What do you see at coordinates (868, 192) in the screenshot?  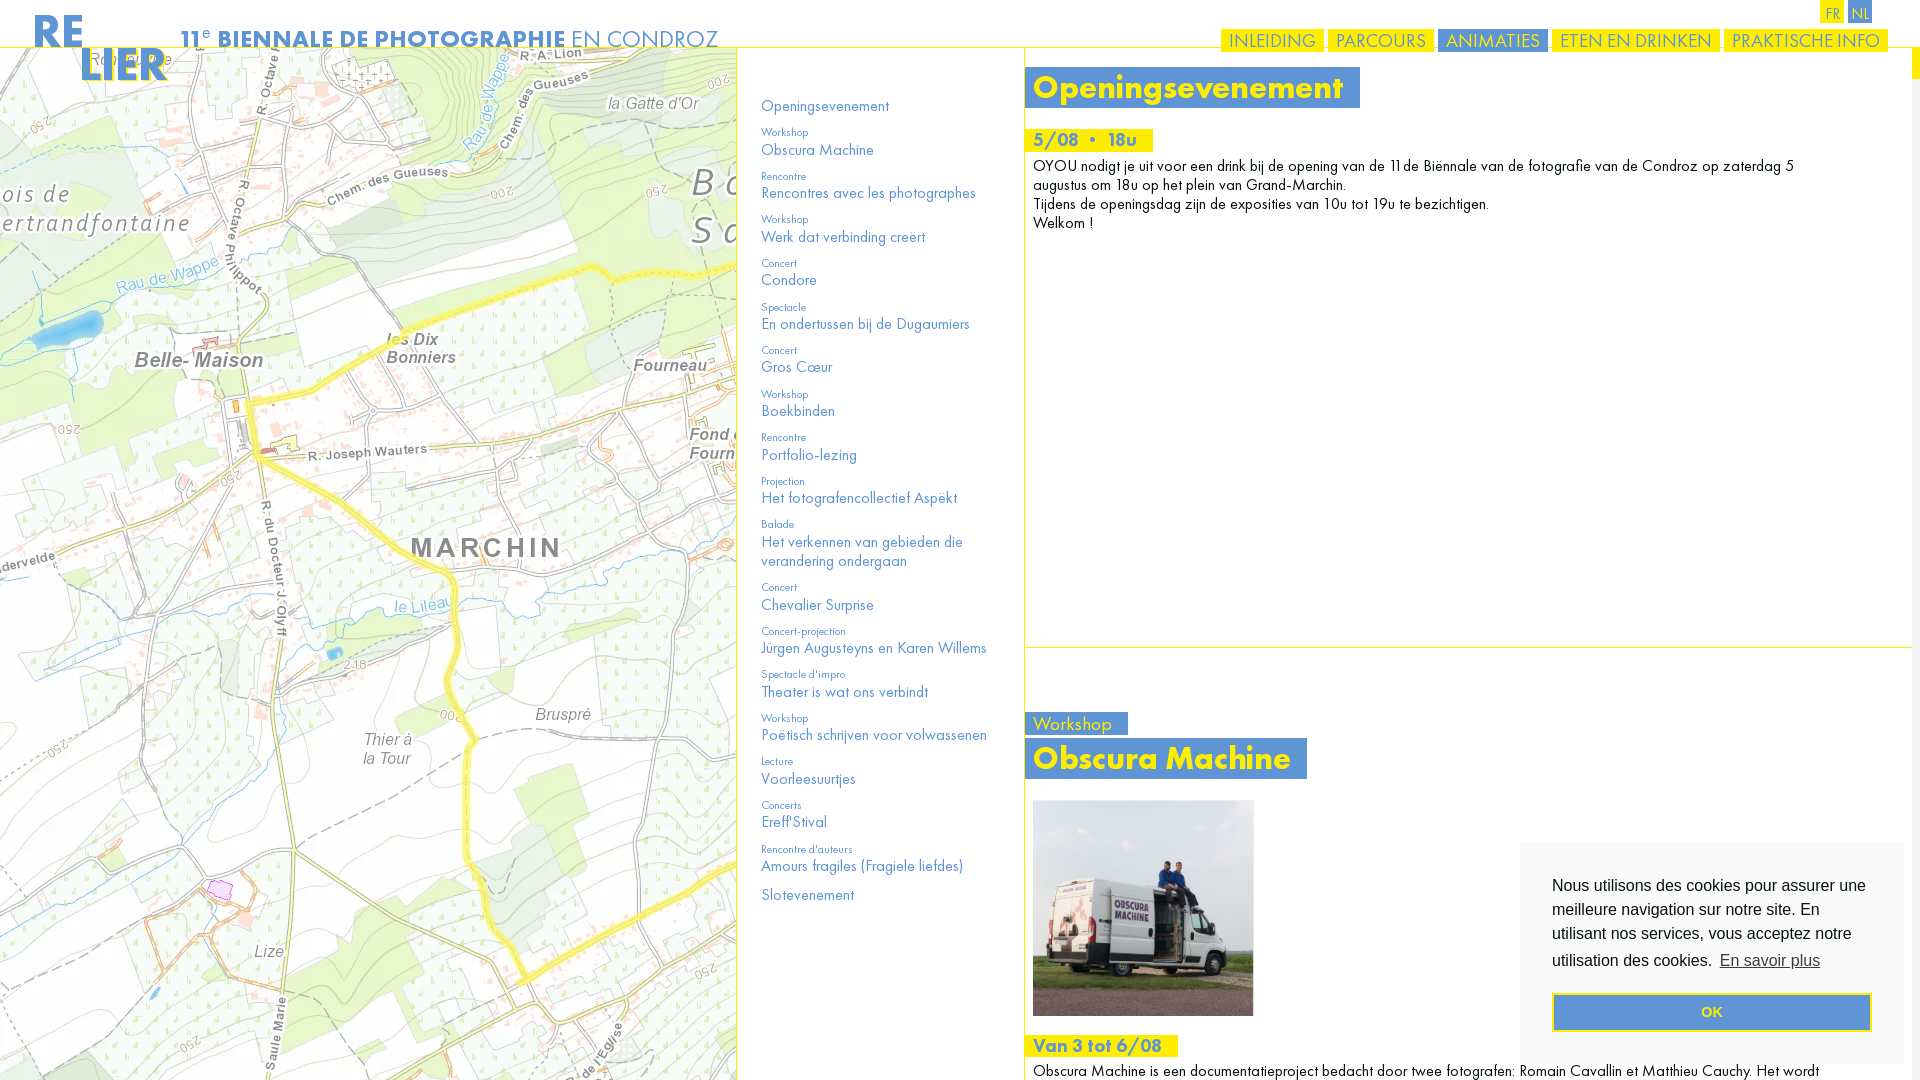 I see `Rencontres avec les photographes` at bounding box center [868, 192].